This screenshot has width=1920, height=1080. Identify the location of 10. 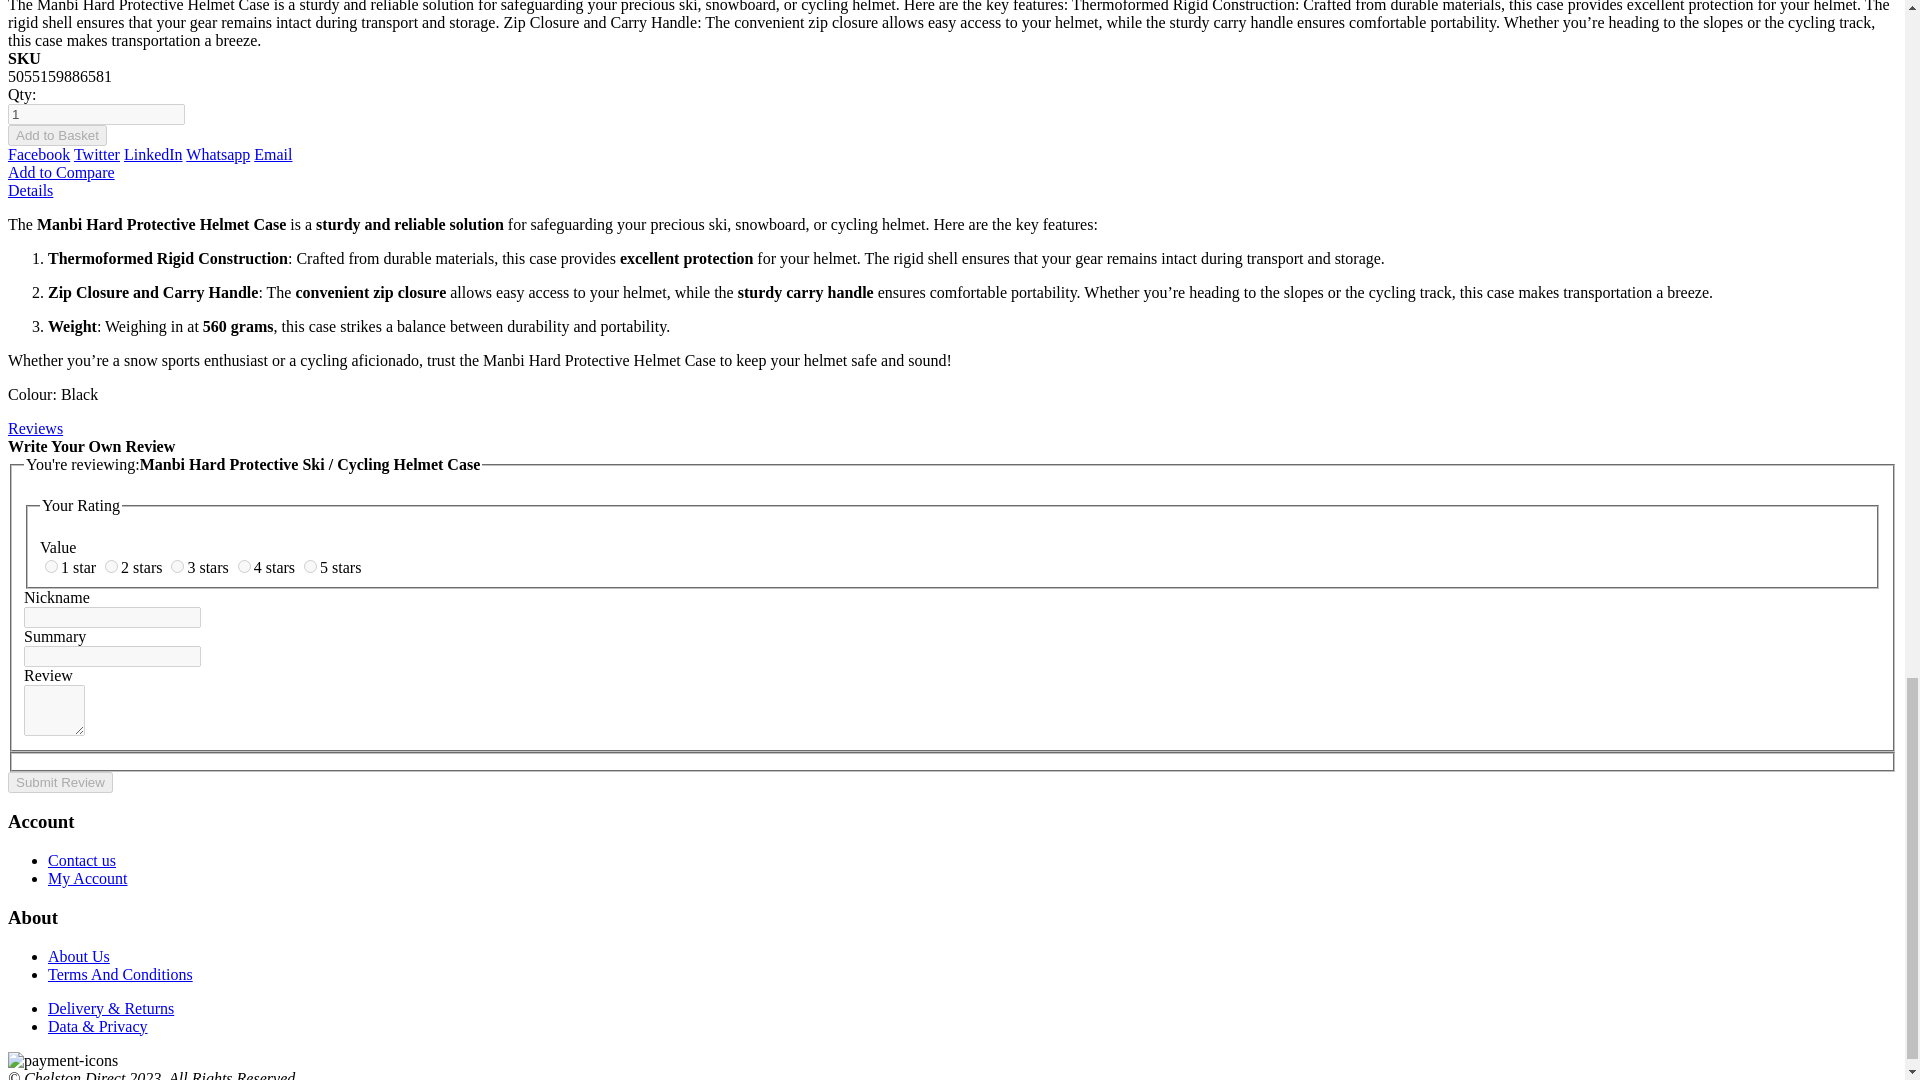
(310, 566).